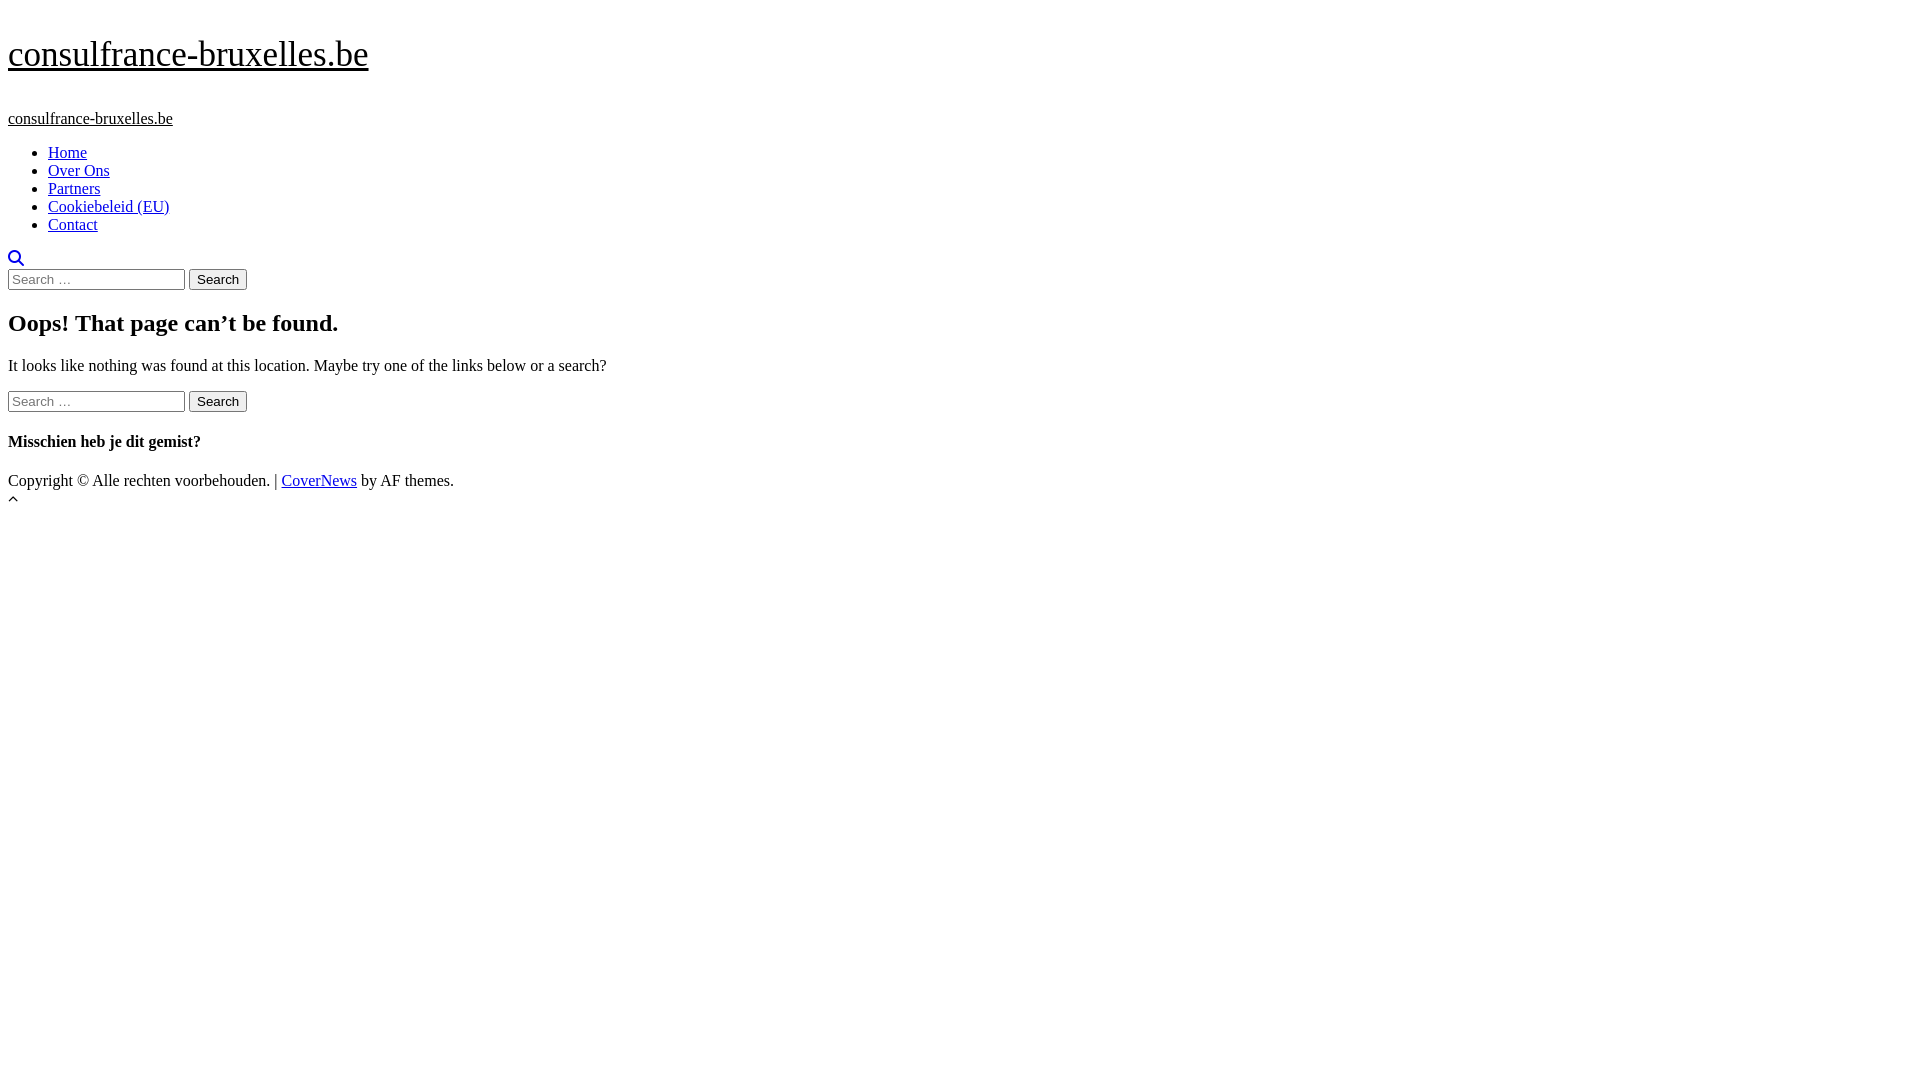 The width and height of the screenshot is (1920, 1080). I want to click on Search, so click(218, 402).